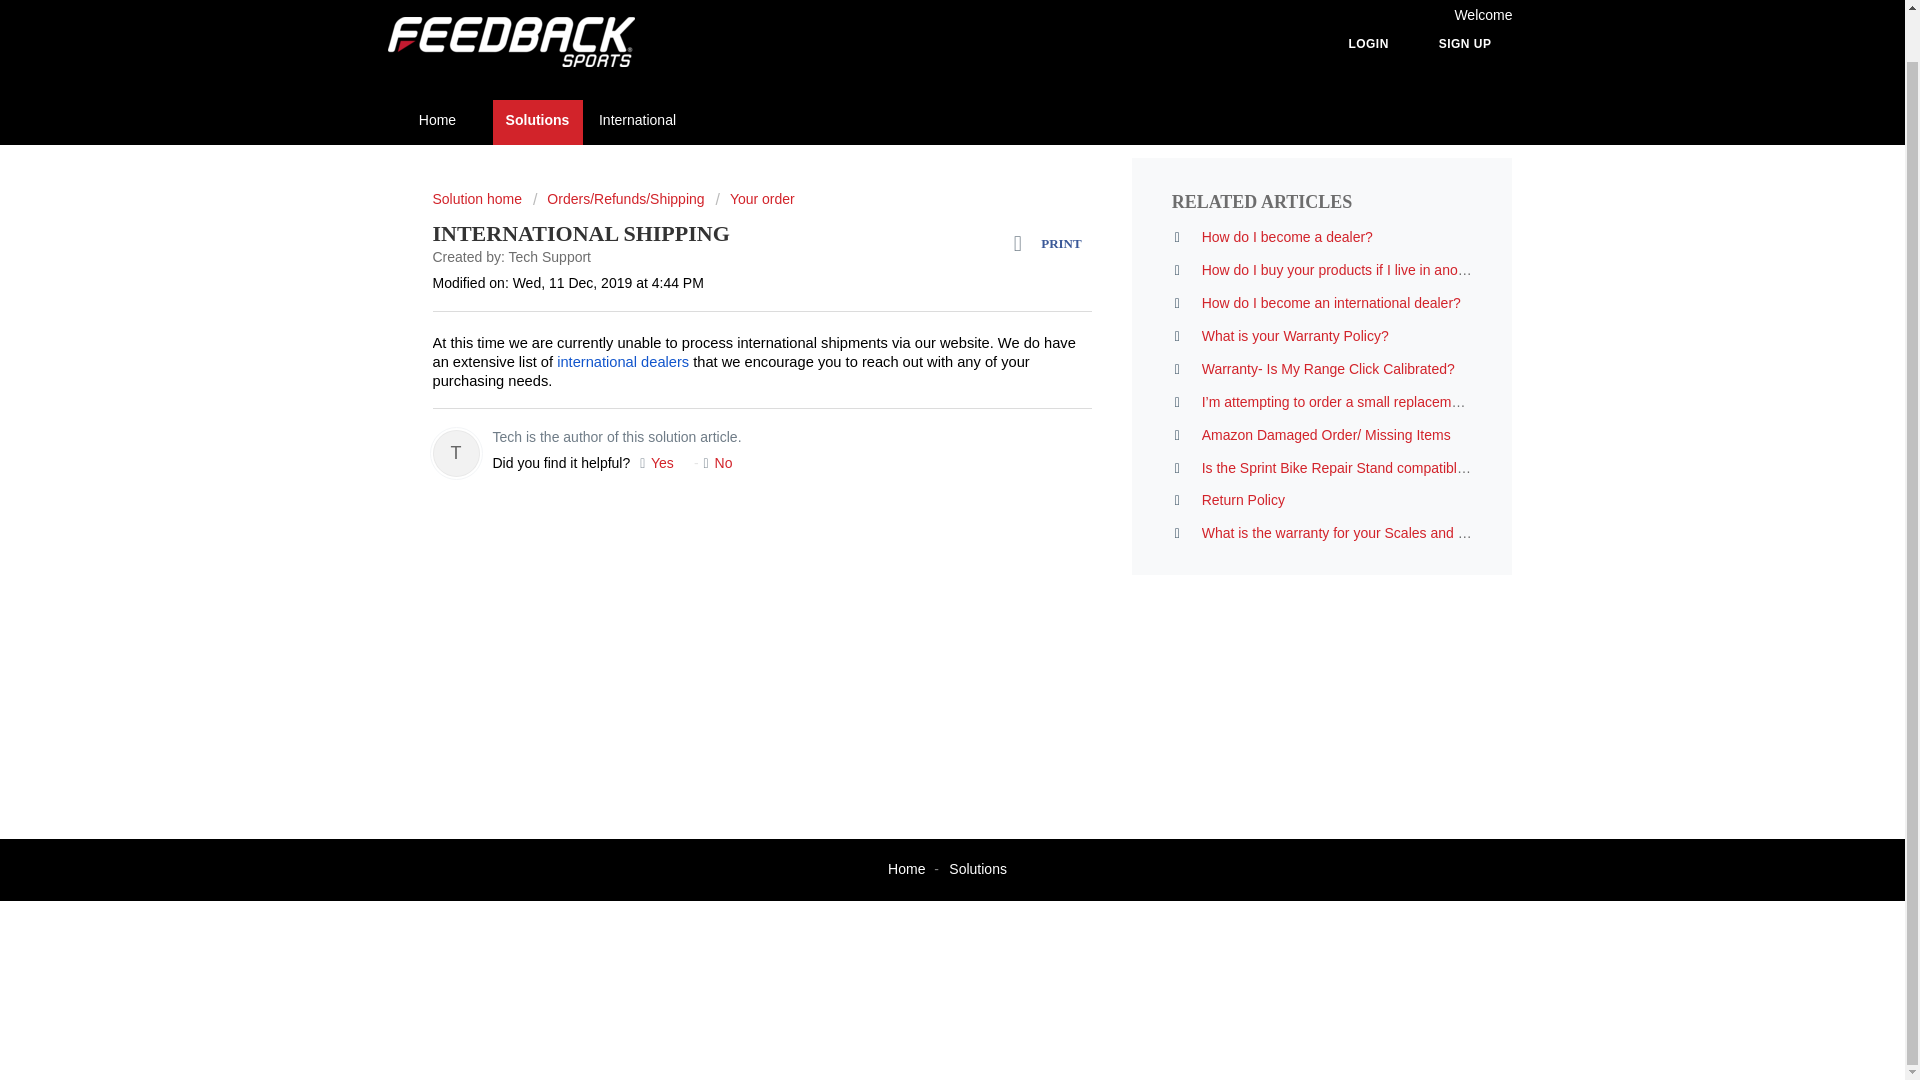 The image size is (1920, 1080). Describe the element at coordinates (1331, 302) in the screenshot. I see `How do I become an international dealer?` at that location.